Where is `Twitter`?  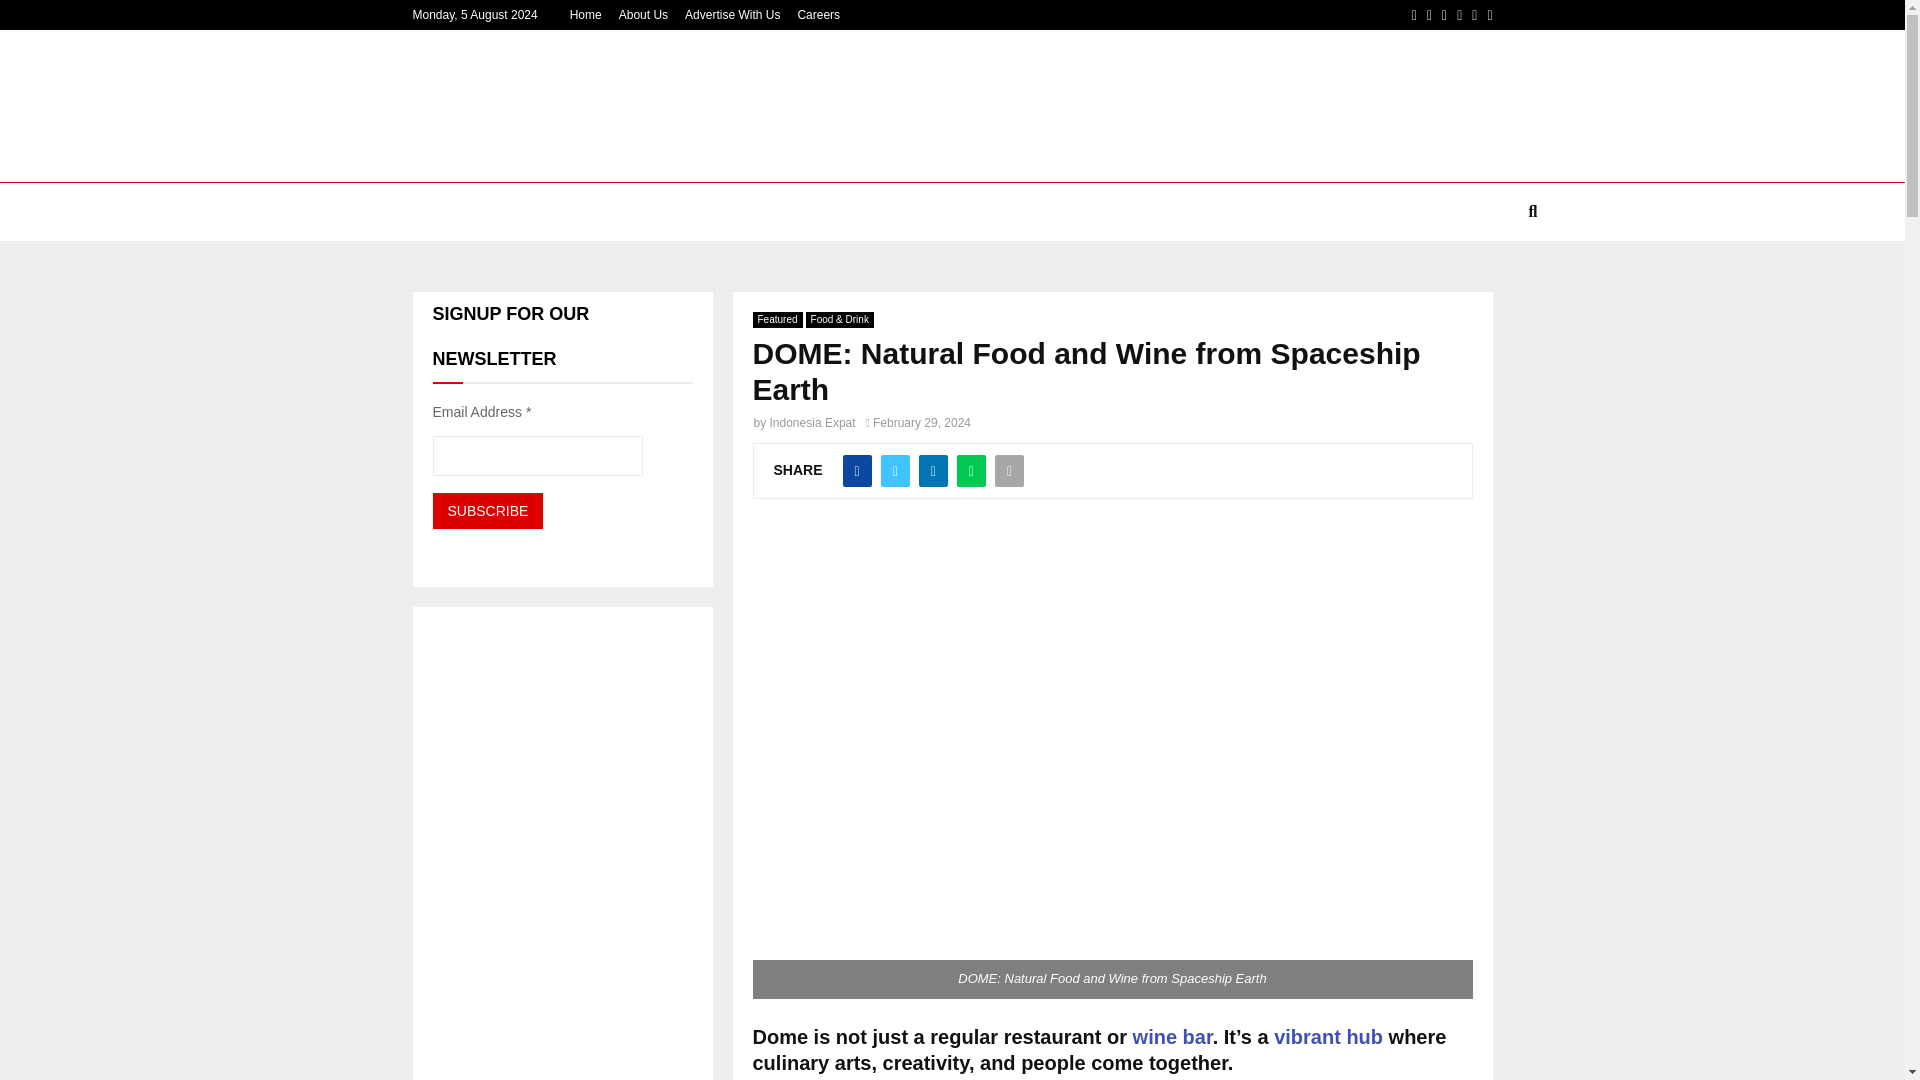 Twitter is located at coordinates (1429, 15).